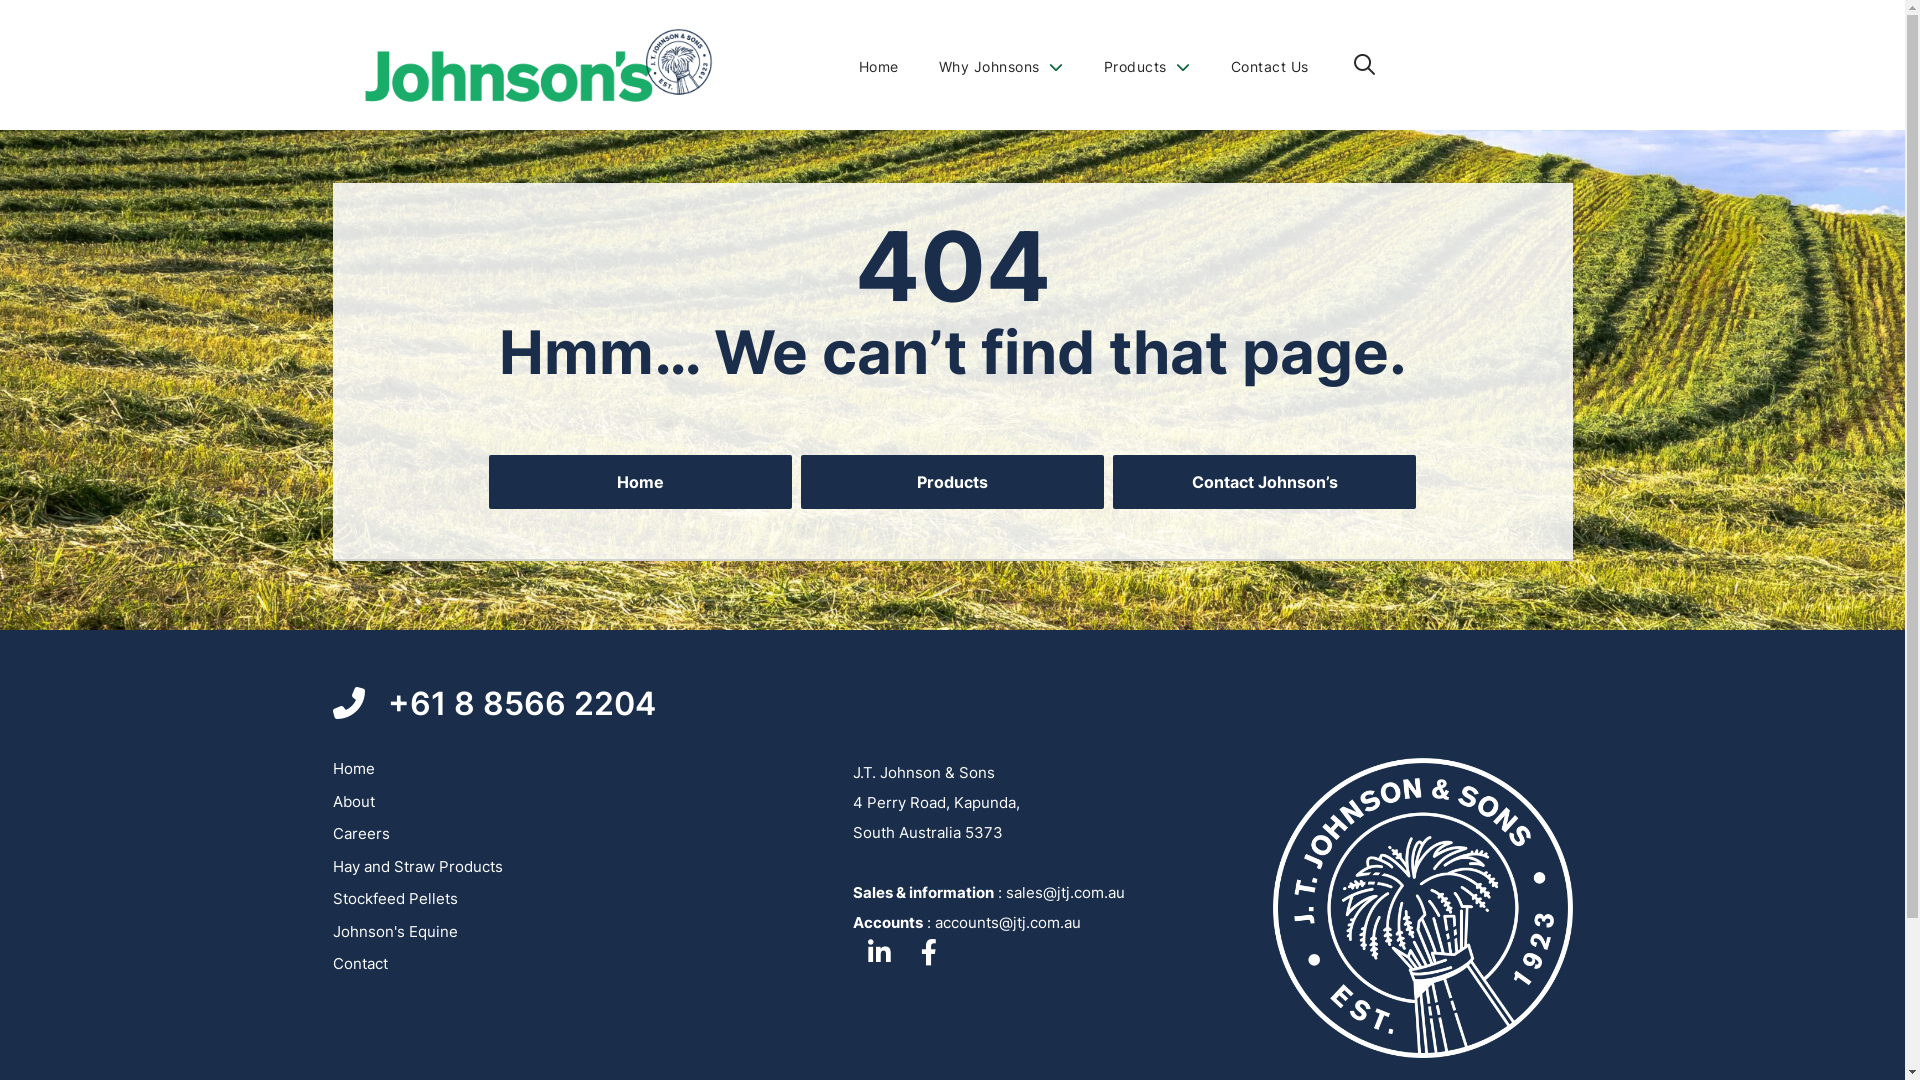 The height and width of the screenshot is (1080, 1920). What do you see at coordinates (494, 704) in the screenshot?
I see `+61 8 8566 2204` at bounding box center [494, 704].